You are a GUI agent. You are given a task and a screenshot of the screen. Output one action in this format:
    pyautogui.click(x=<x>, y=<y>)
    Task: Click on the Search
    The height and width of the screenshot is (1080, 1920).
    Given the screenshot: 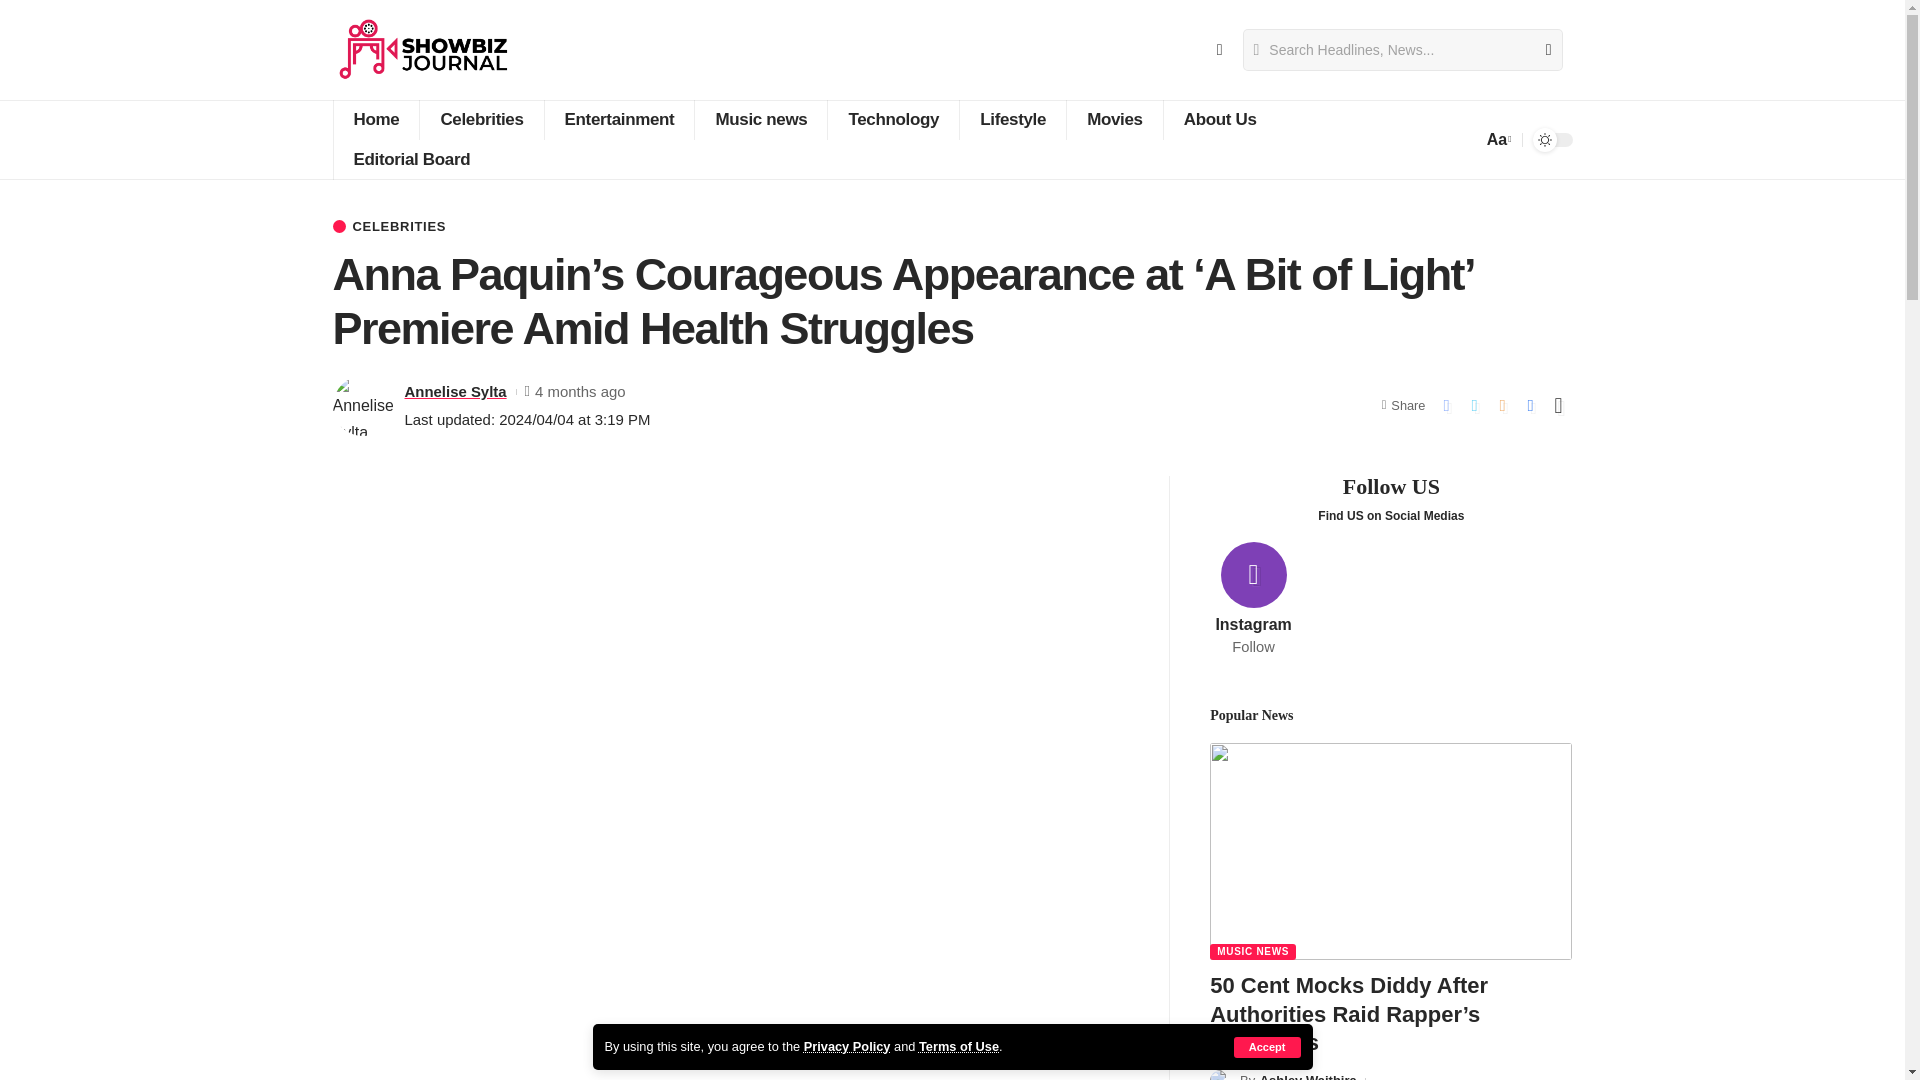 What is the action you would take?
    pyautogui.click(x=1540, y=50)
    